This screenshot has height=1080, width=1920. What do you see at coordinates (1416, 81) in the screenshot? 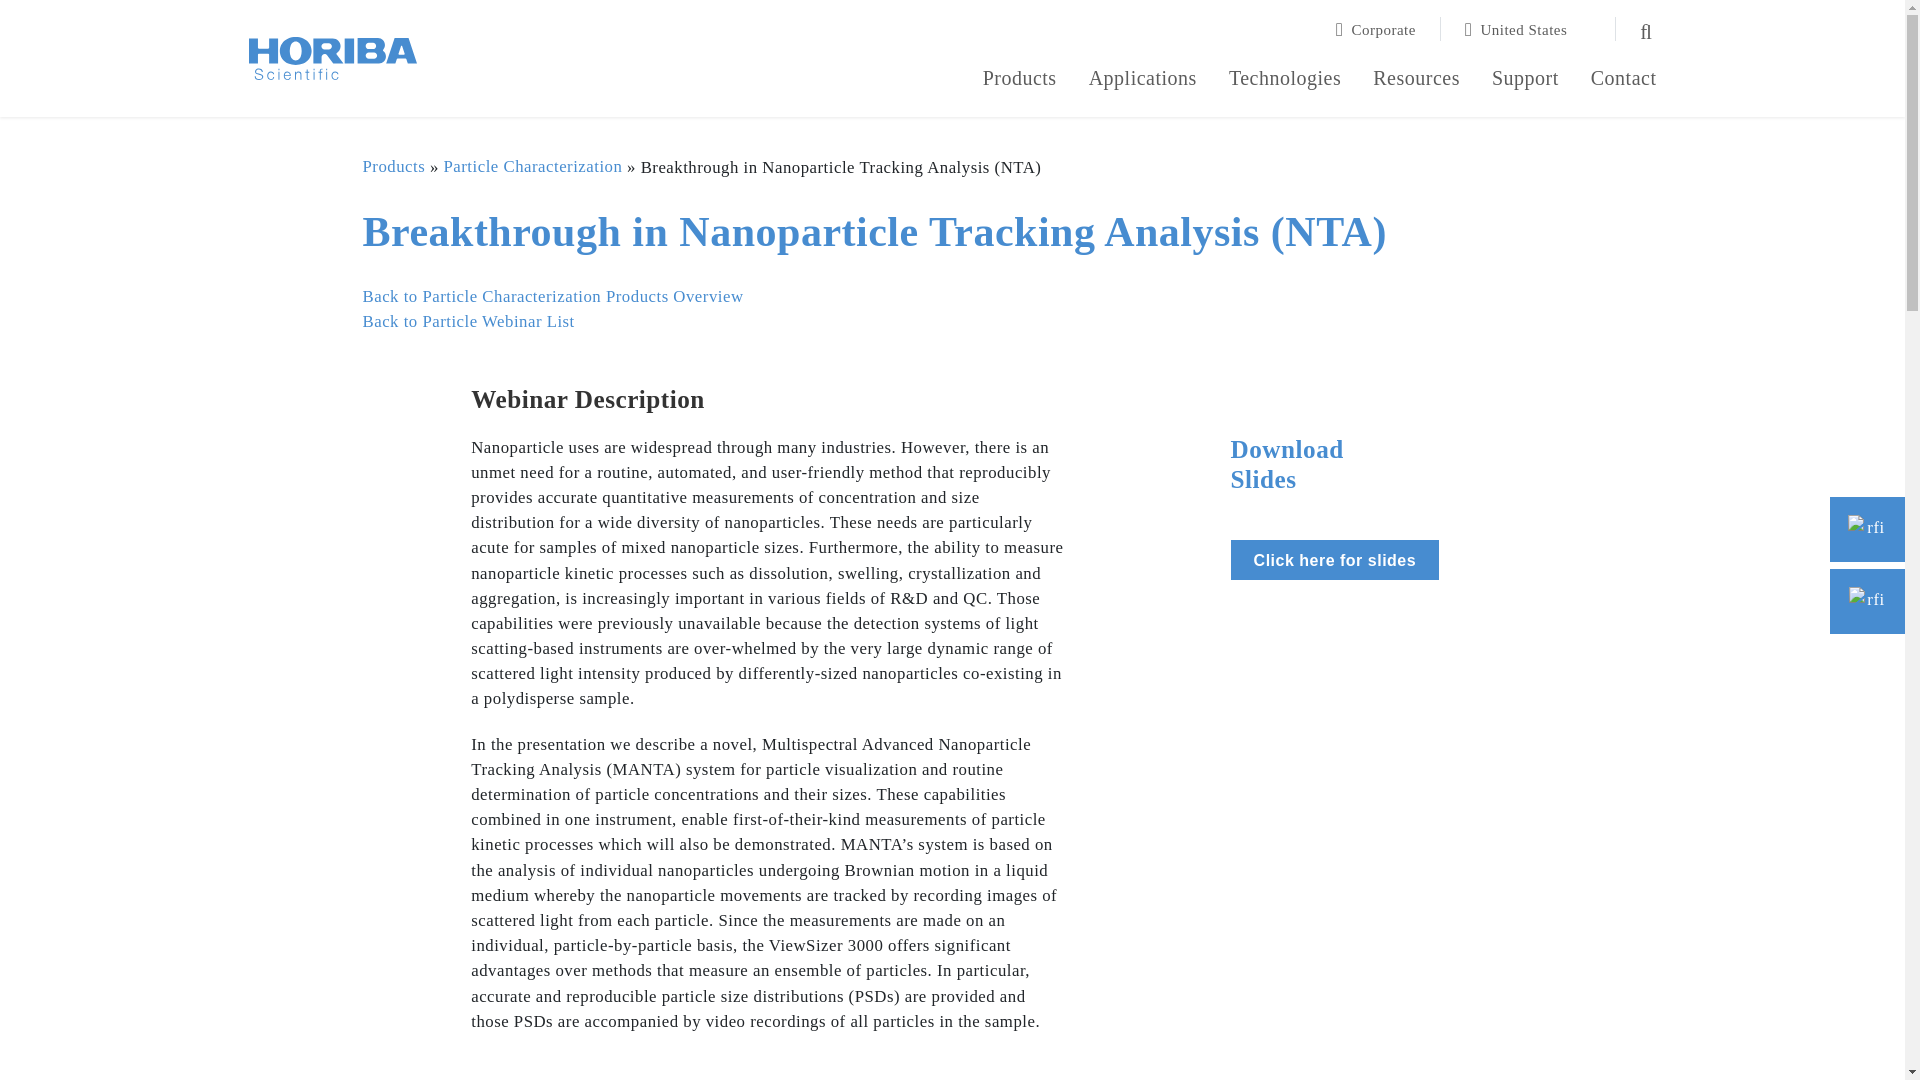
I see `Resources` at bounding box center [1416, 81].